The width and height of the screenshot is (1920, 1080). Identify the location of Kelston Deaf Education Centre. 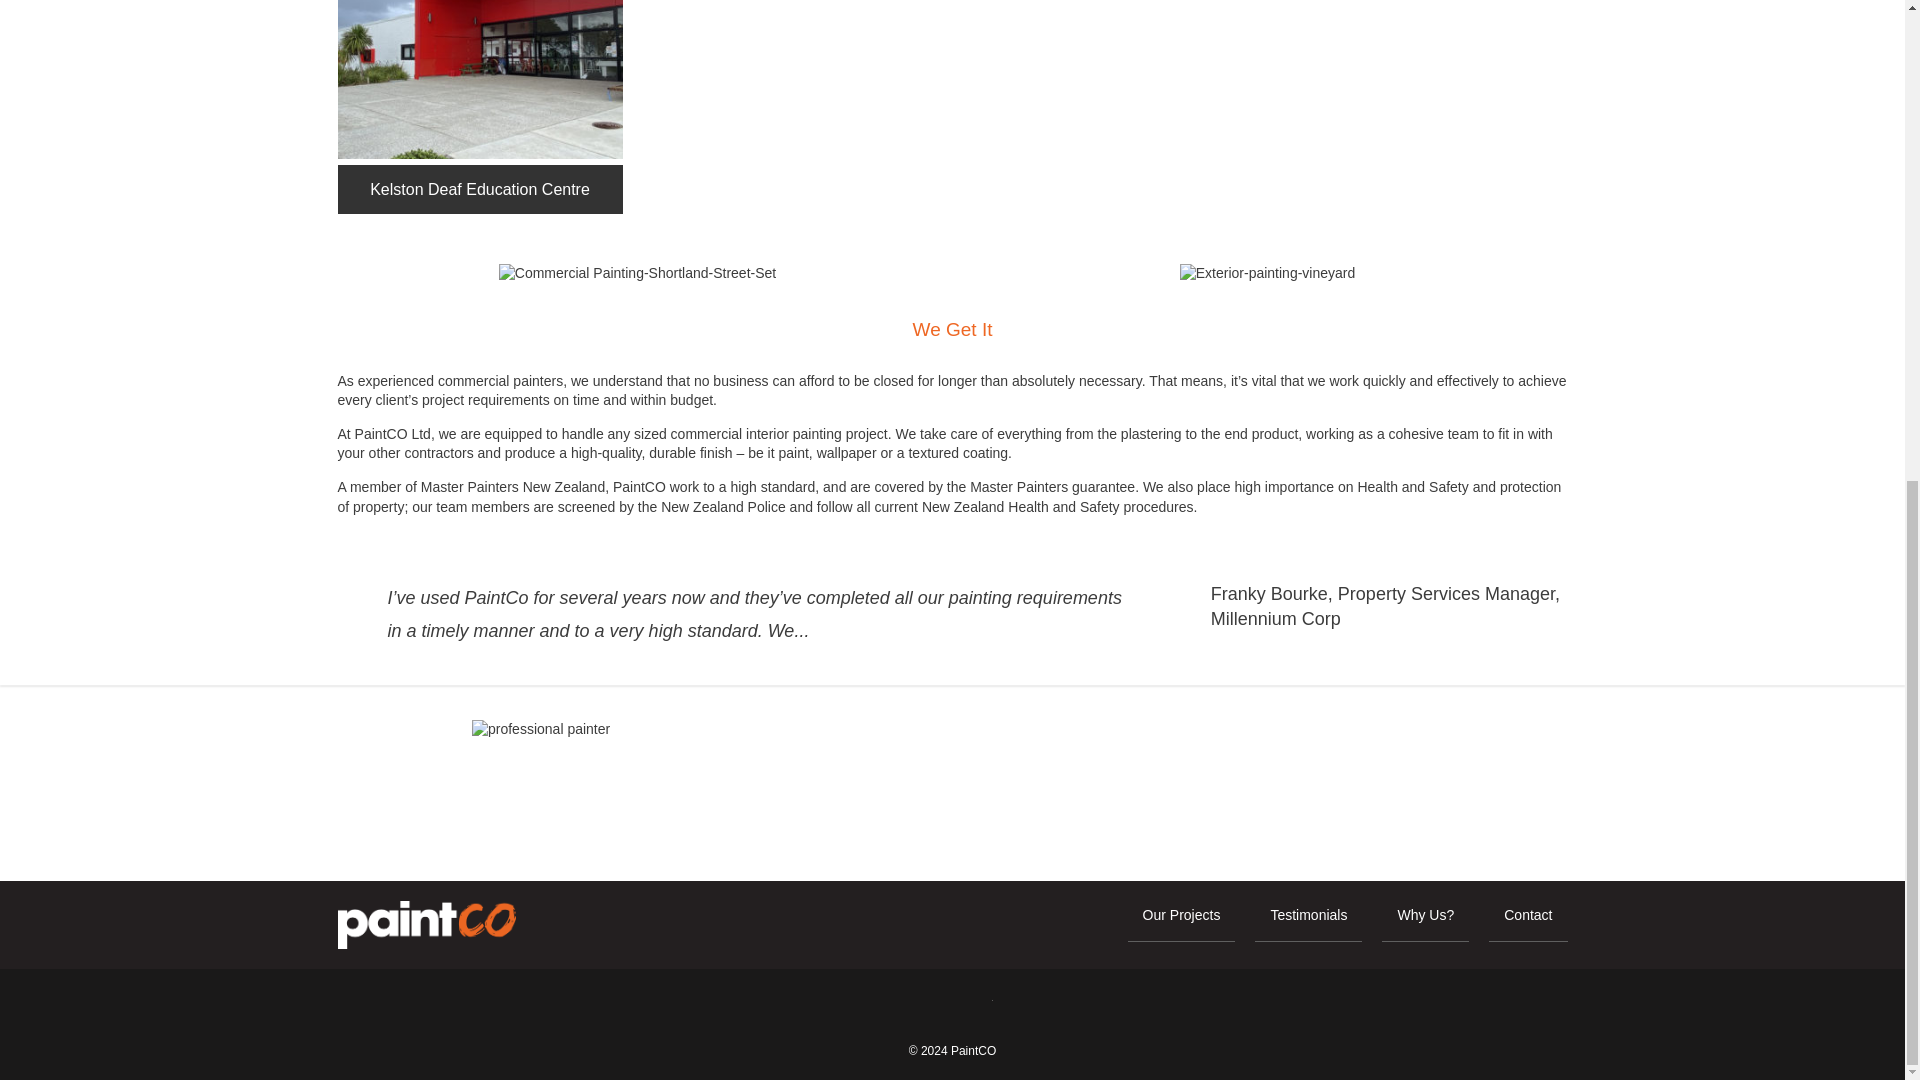
(480, 79).